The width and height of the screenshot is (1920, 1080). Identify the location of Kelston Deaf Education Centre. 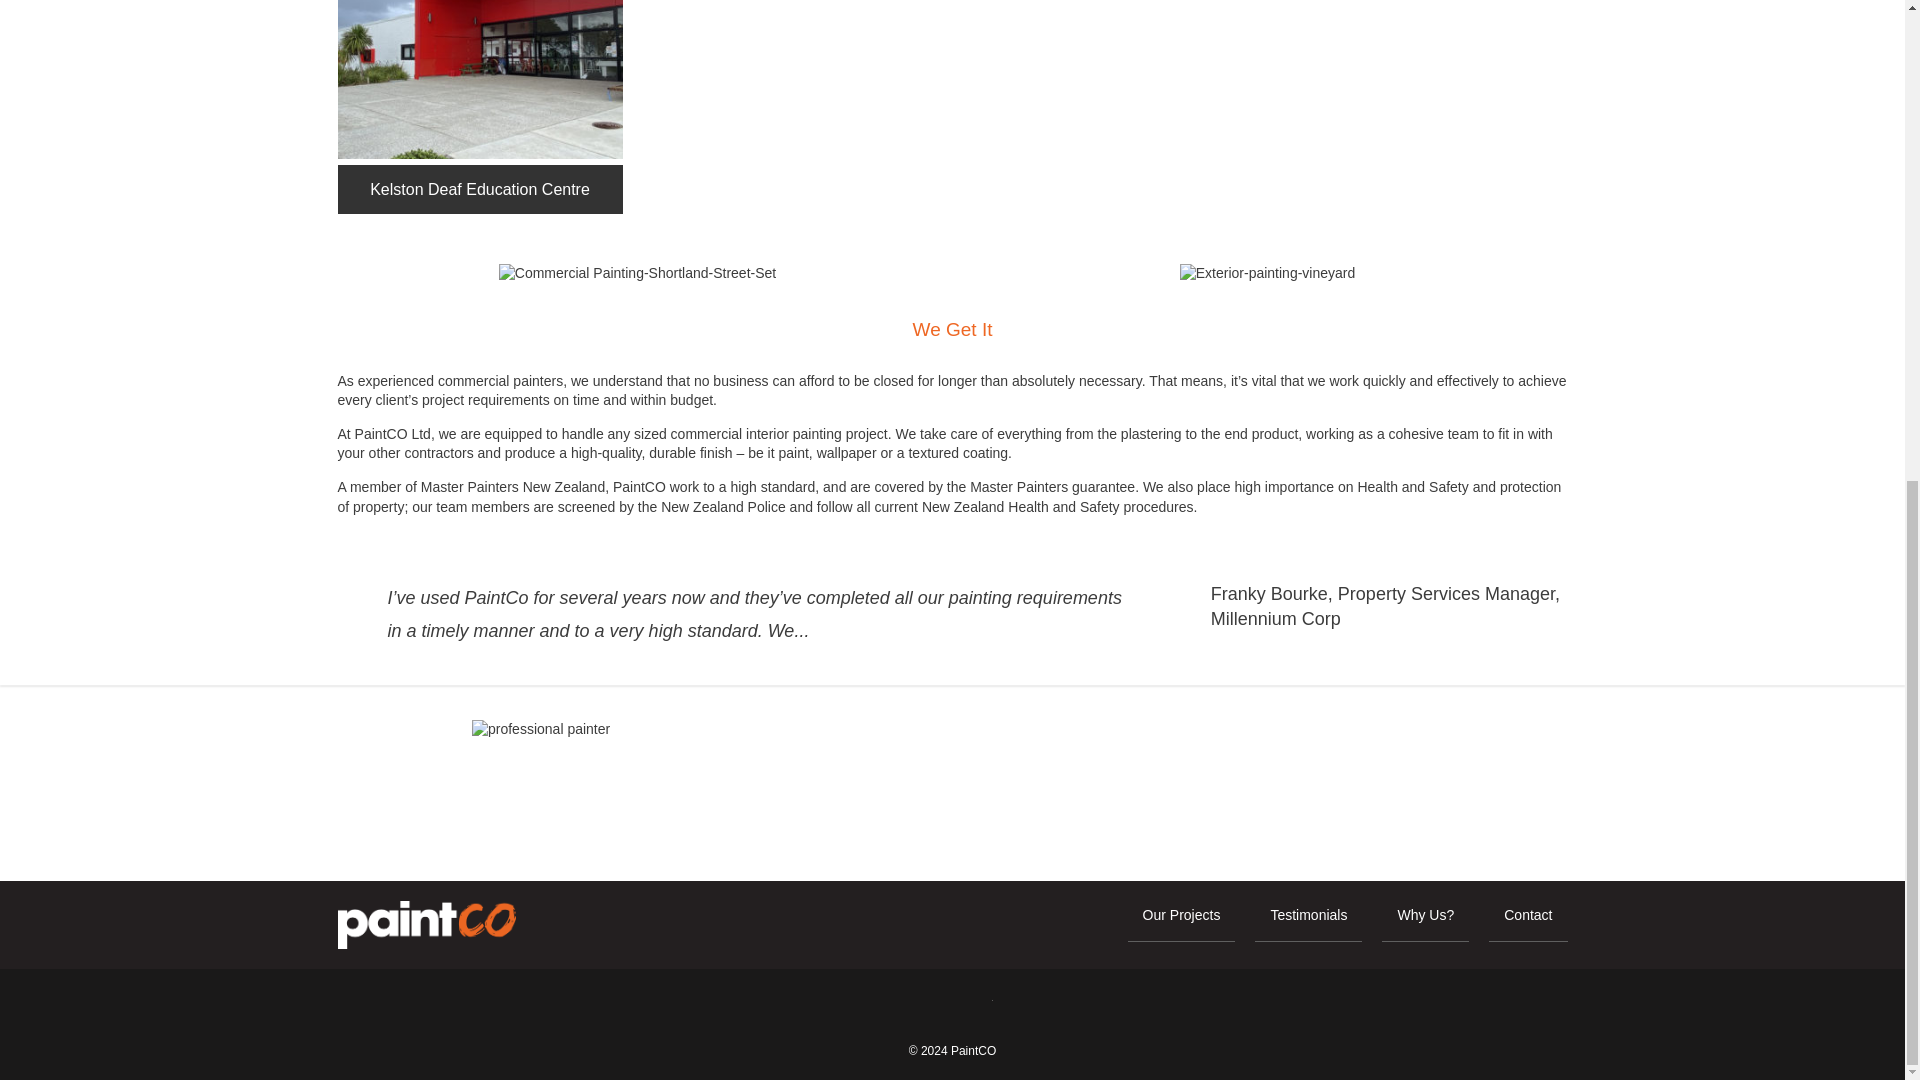
(480, 79).